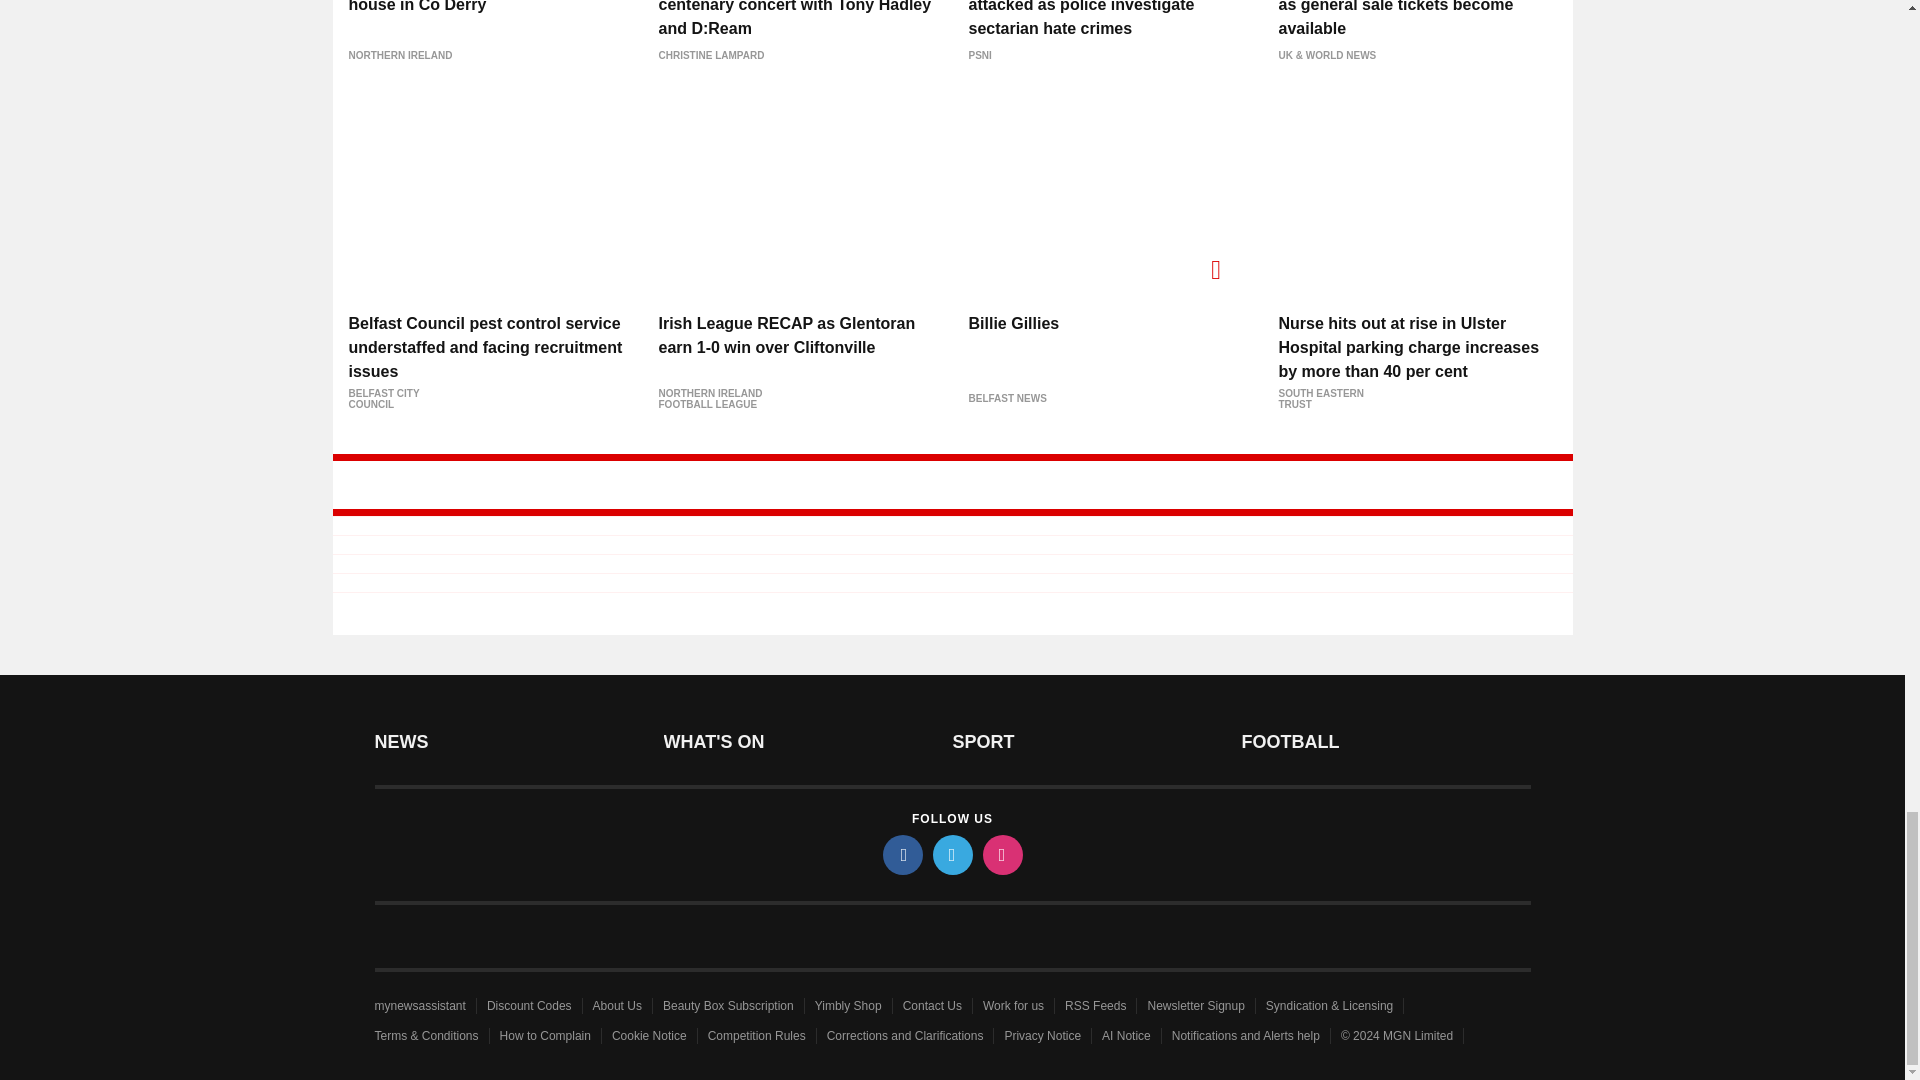  I want to click on facebook, so click(901, 854).